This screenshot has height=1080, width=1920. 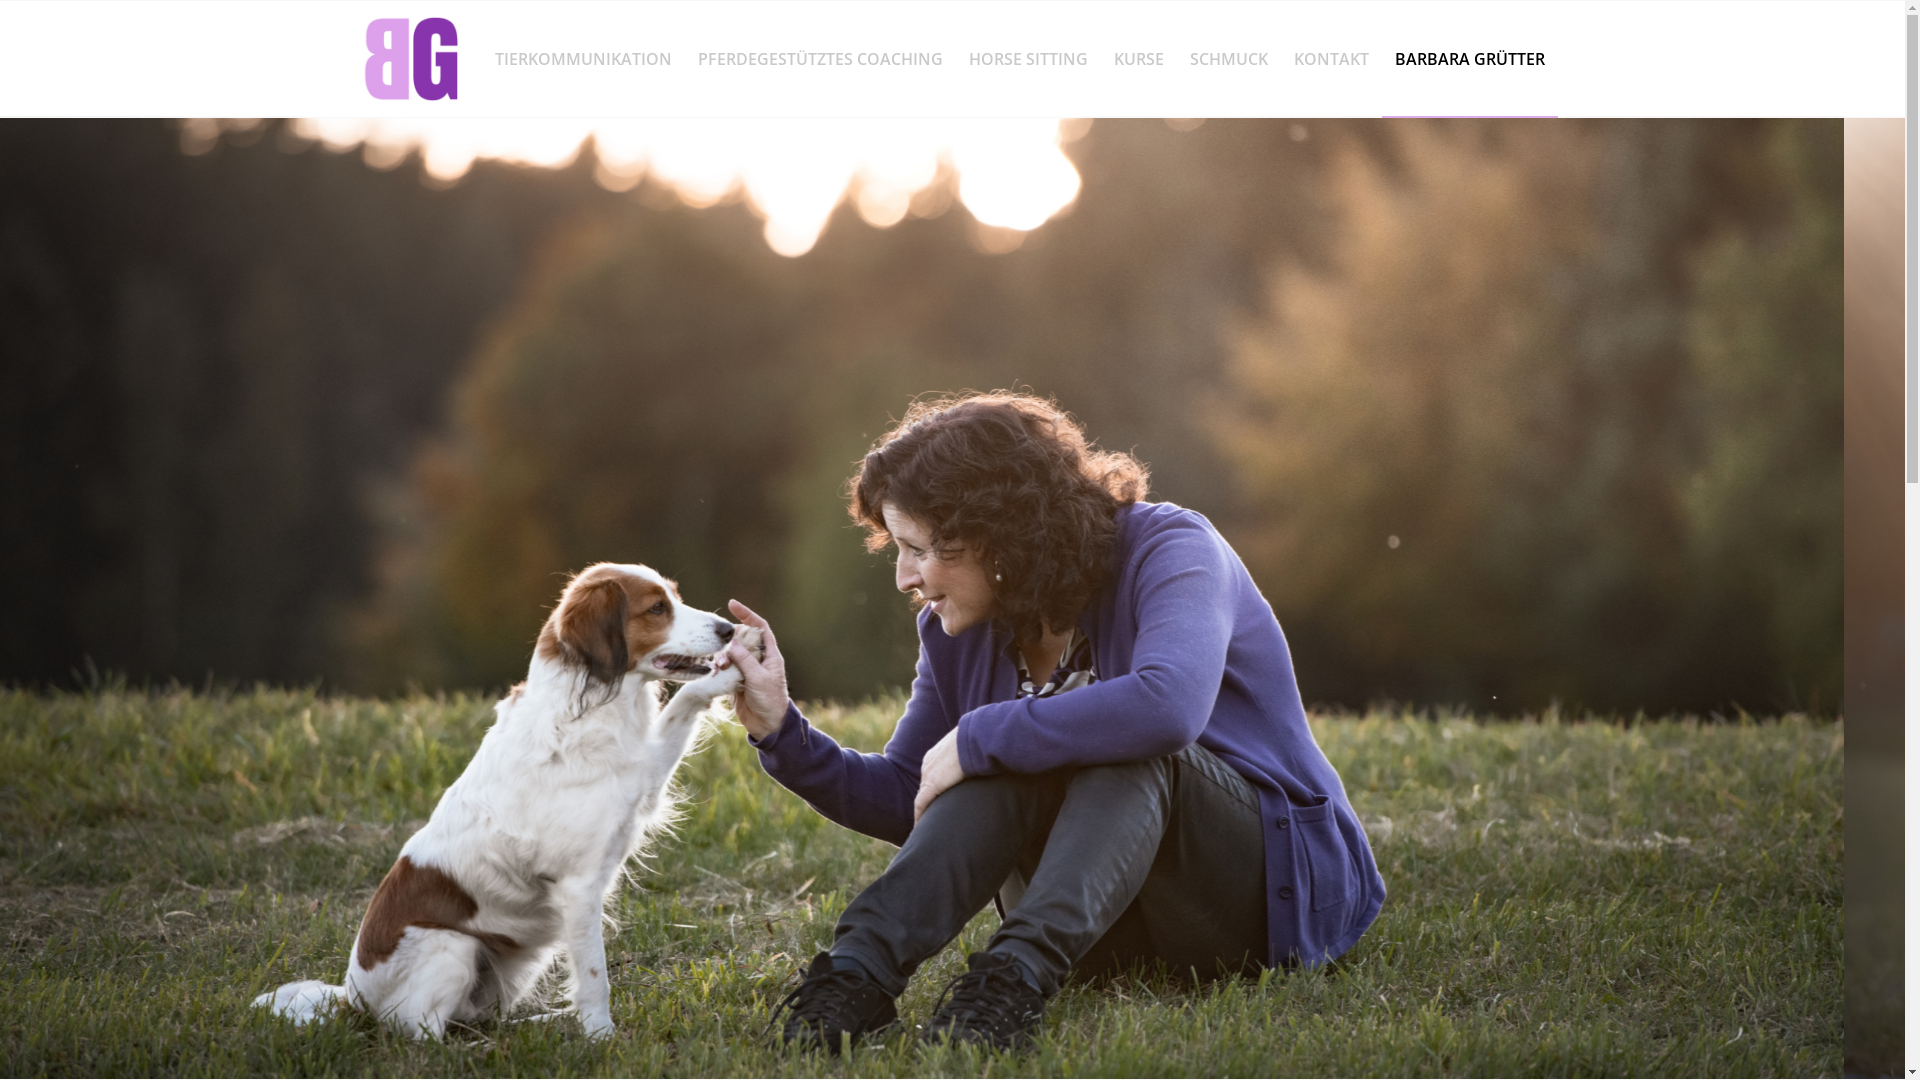 I want to click on HORSE SITTING, so click(x=1028, y=59).